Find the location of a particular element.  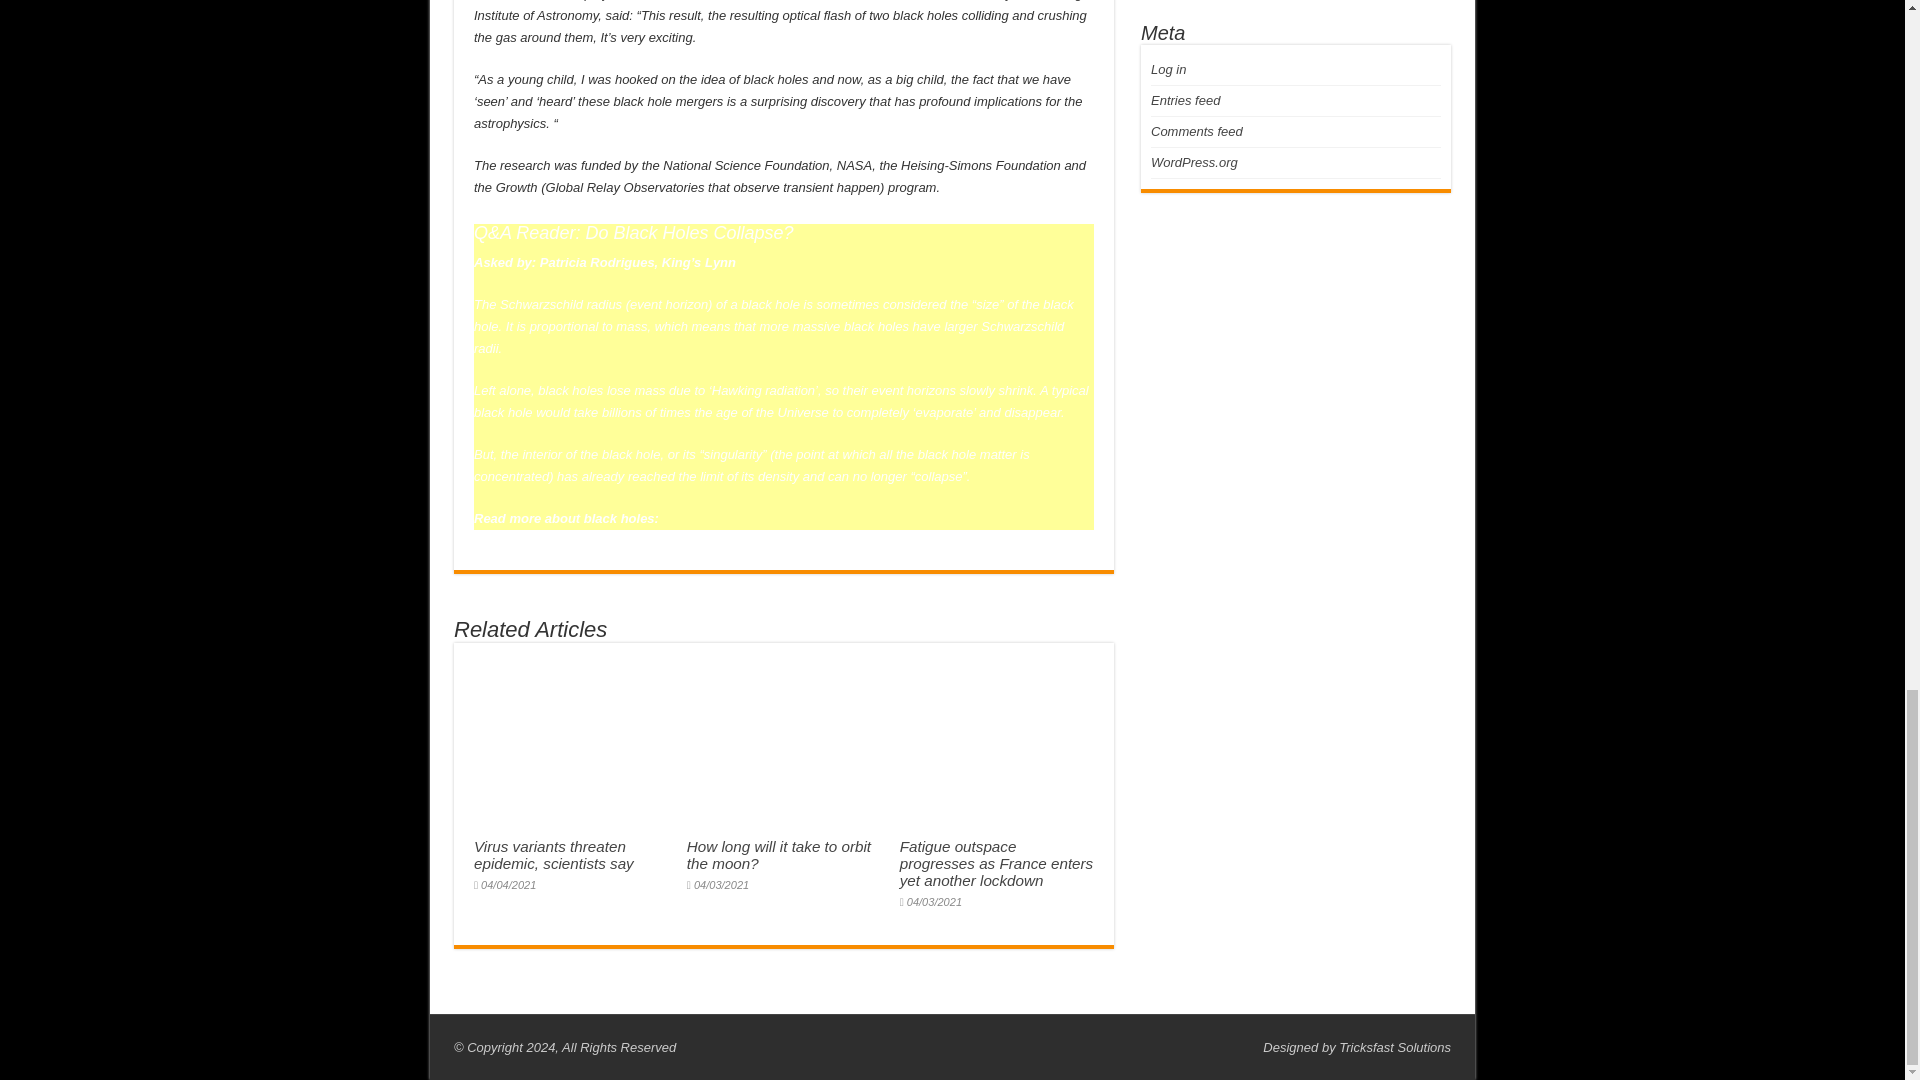

Virus variants threaten epidemic, scientists say is located at coordinates (554, 854).